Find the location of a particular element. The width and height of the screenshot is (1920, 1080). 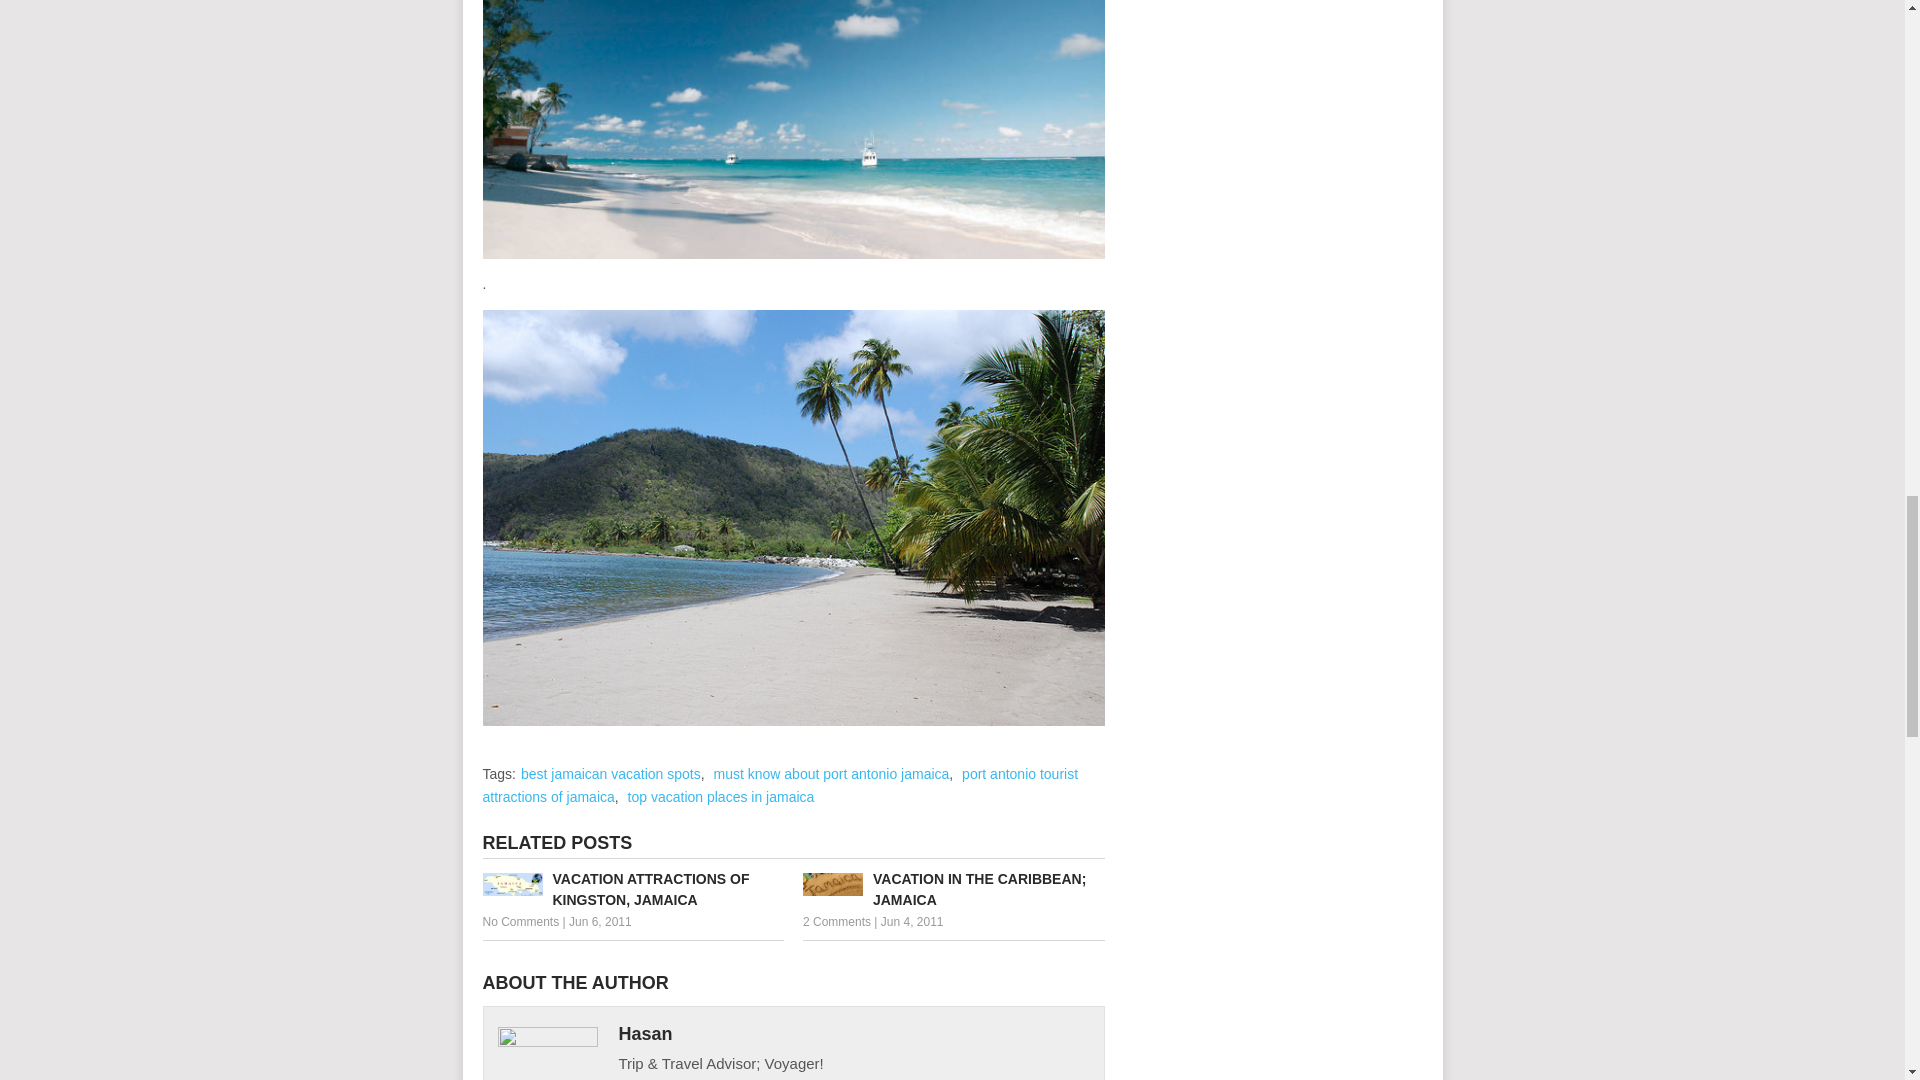

VACATION ATTRACTIONS OF KINGSTON, JAMAICA is located at coordinates (632, 890).